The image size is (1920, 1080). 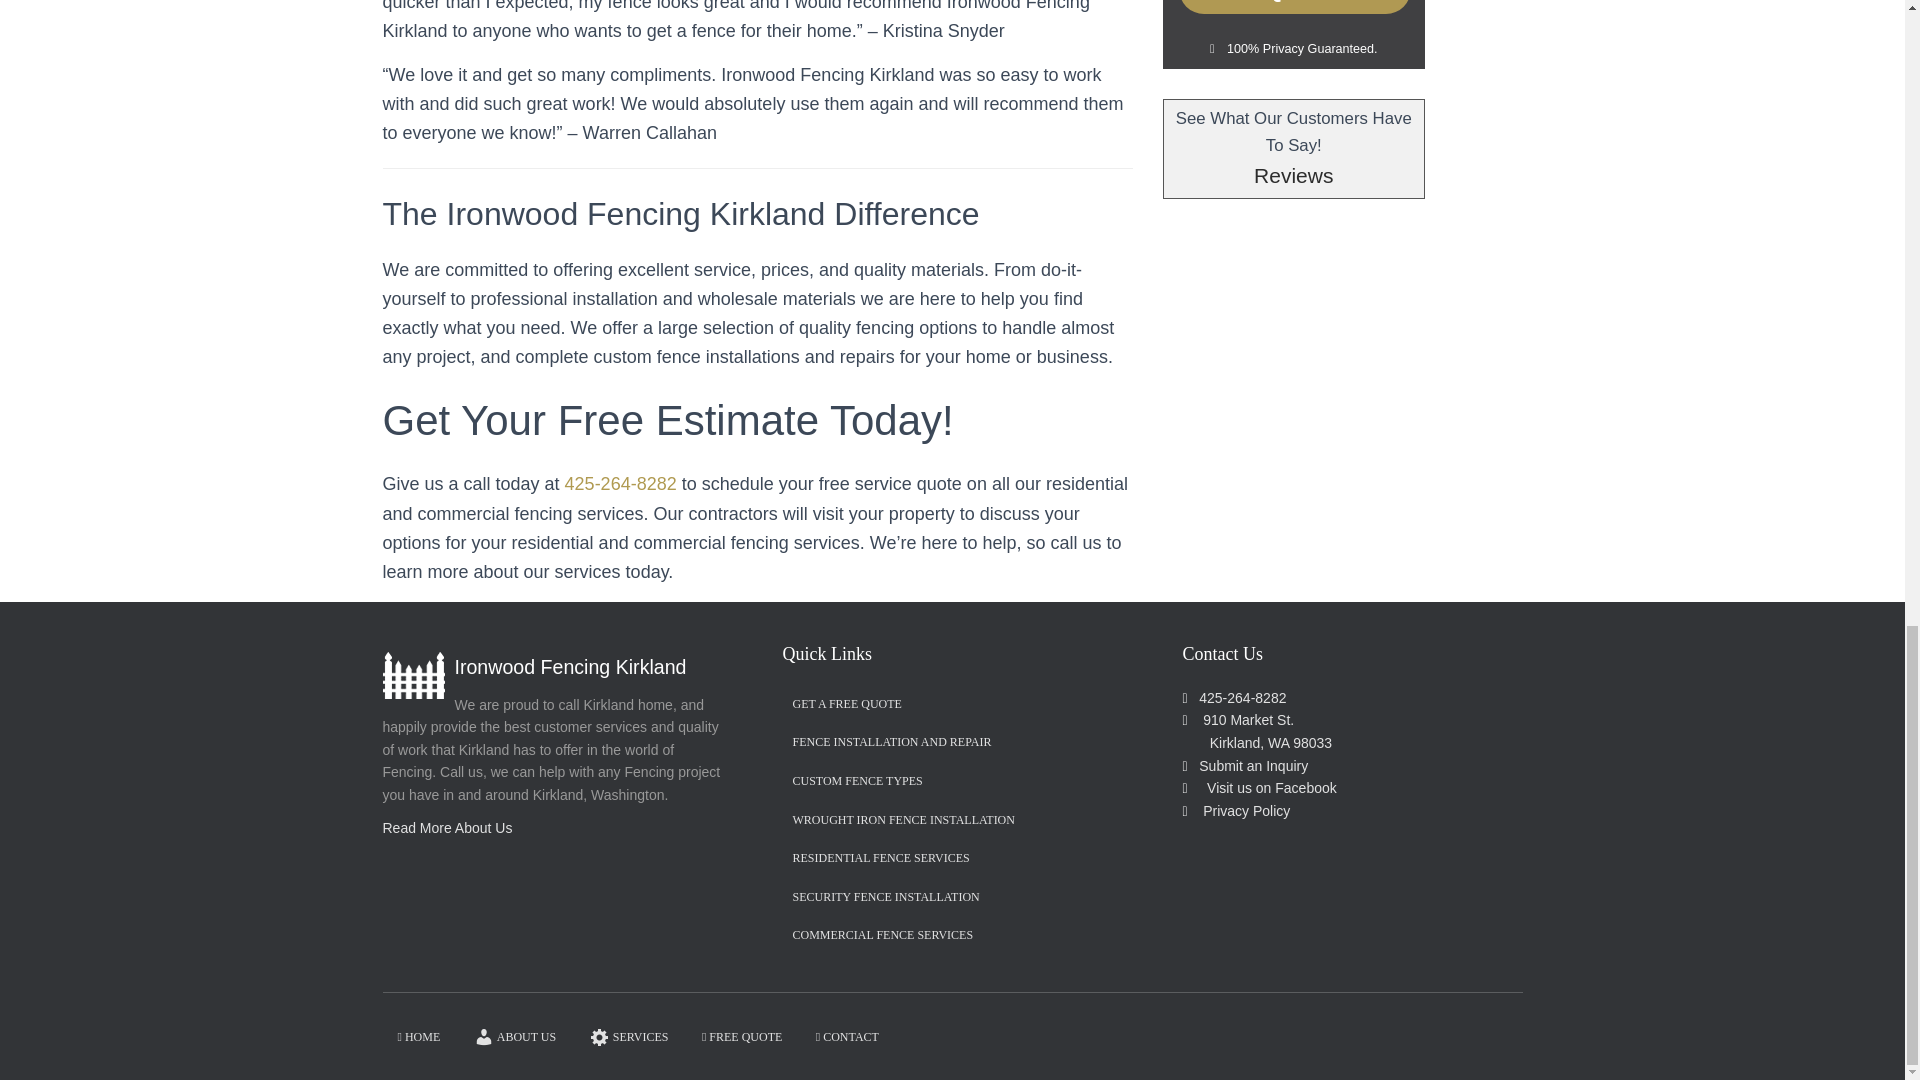 I want to click on Read More About Us, so click(x=447, y=827).